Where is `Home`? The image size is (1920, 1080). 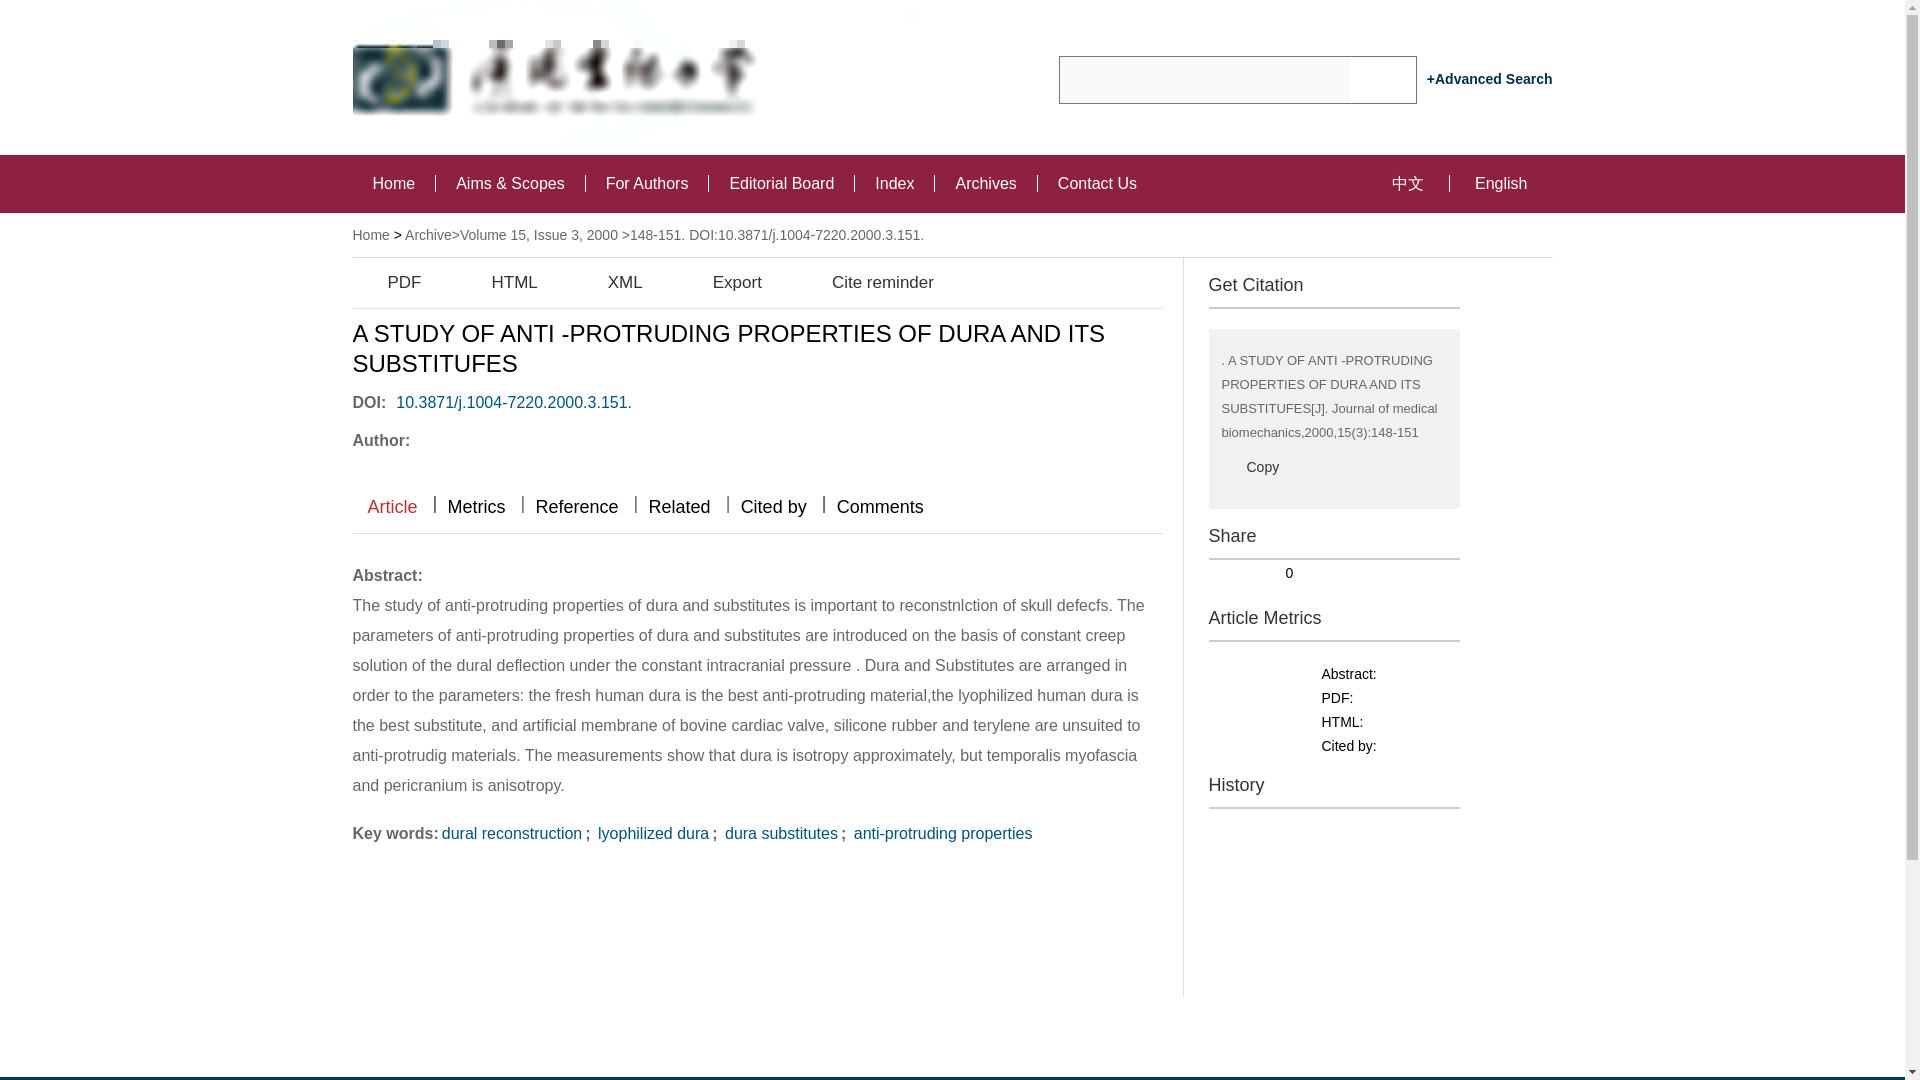 Home is located at coordinates (393, 183).